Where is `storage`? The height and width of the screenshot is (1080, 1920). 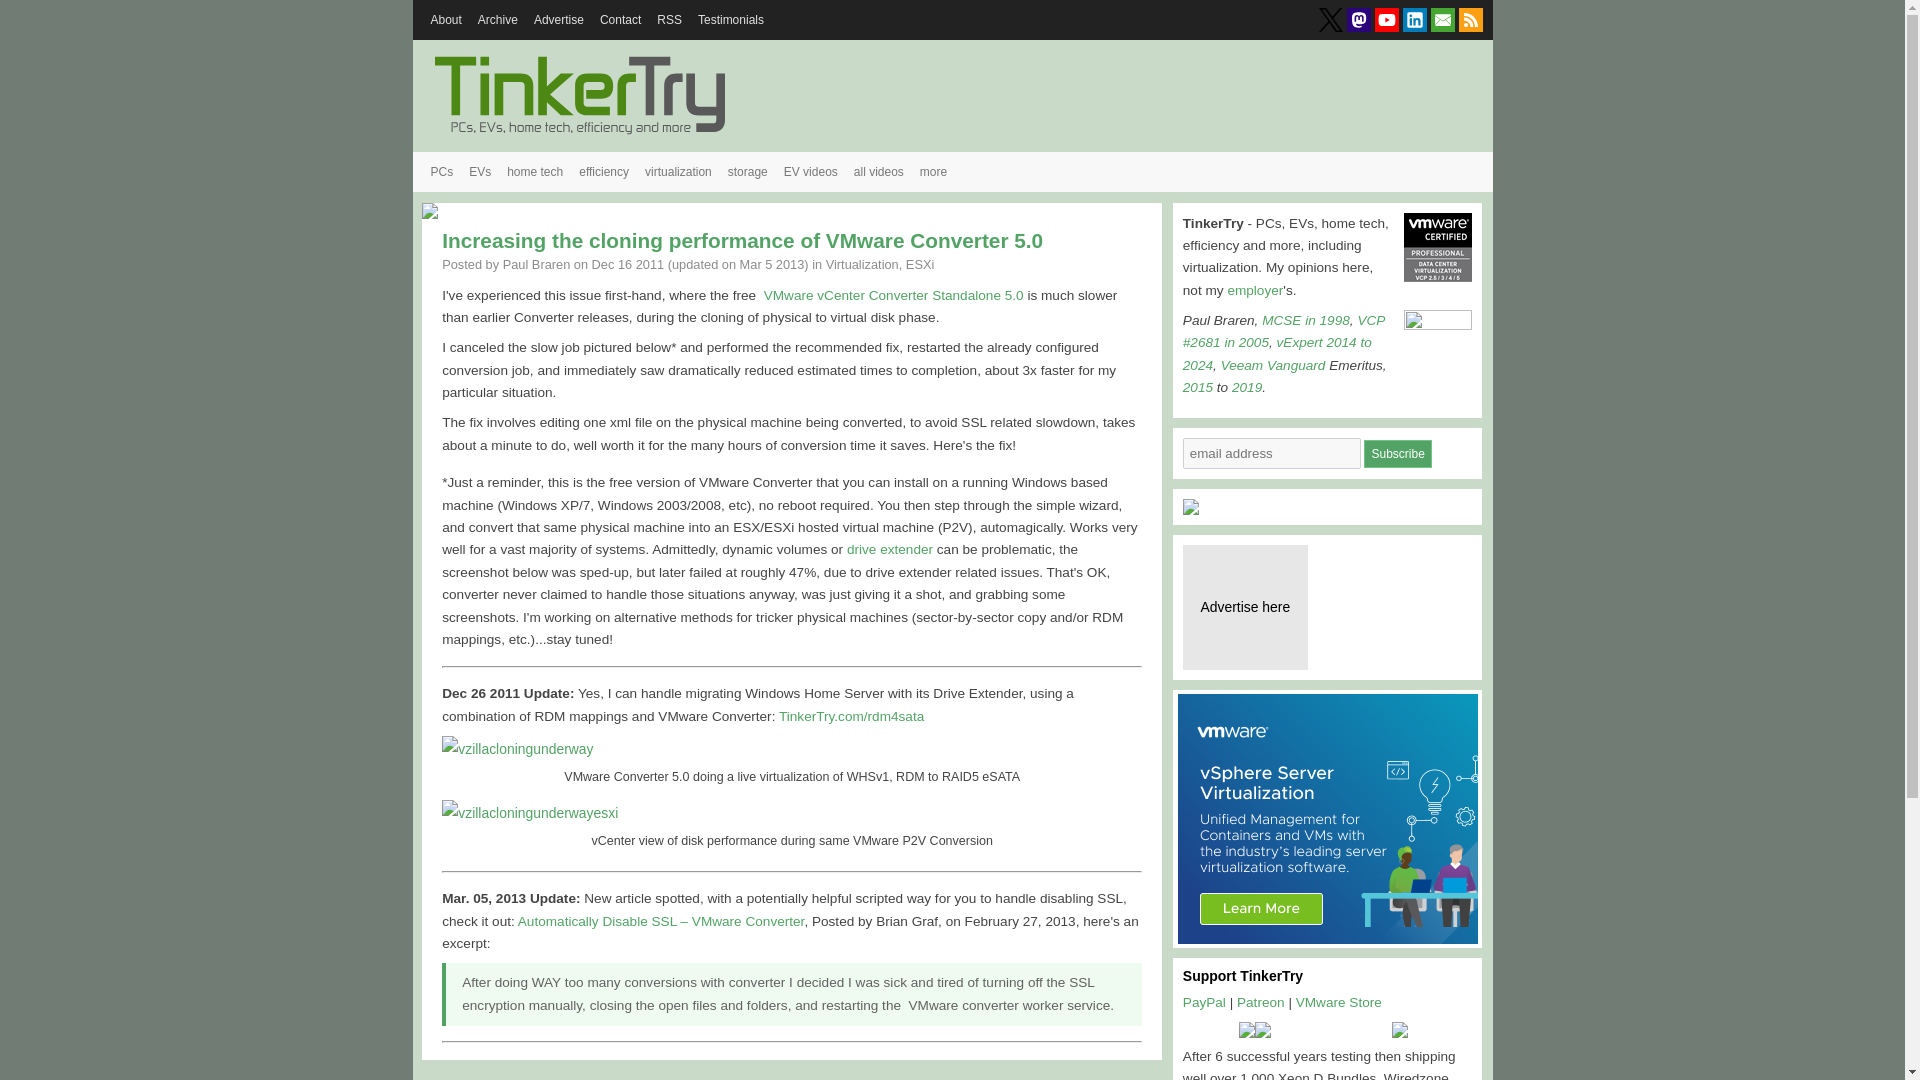 storage is located at coordinates (748, 172).